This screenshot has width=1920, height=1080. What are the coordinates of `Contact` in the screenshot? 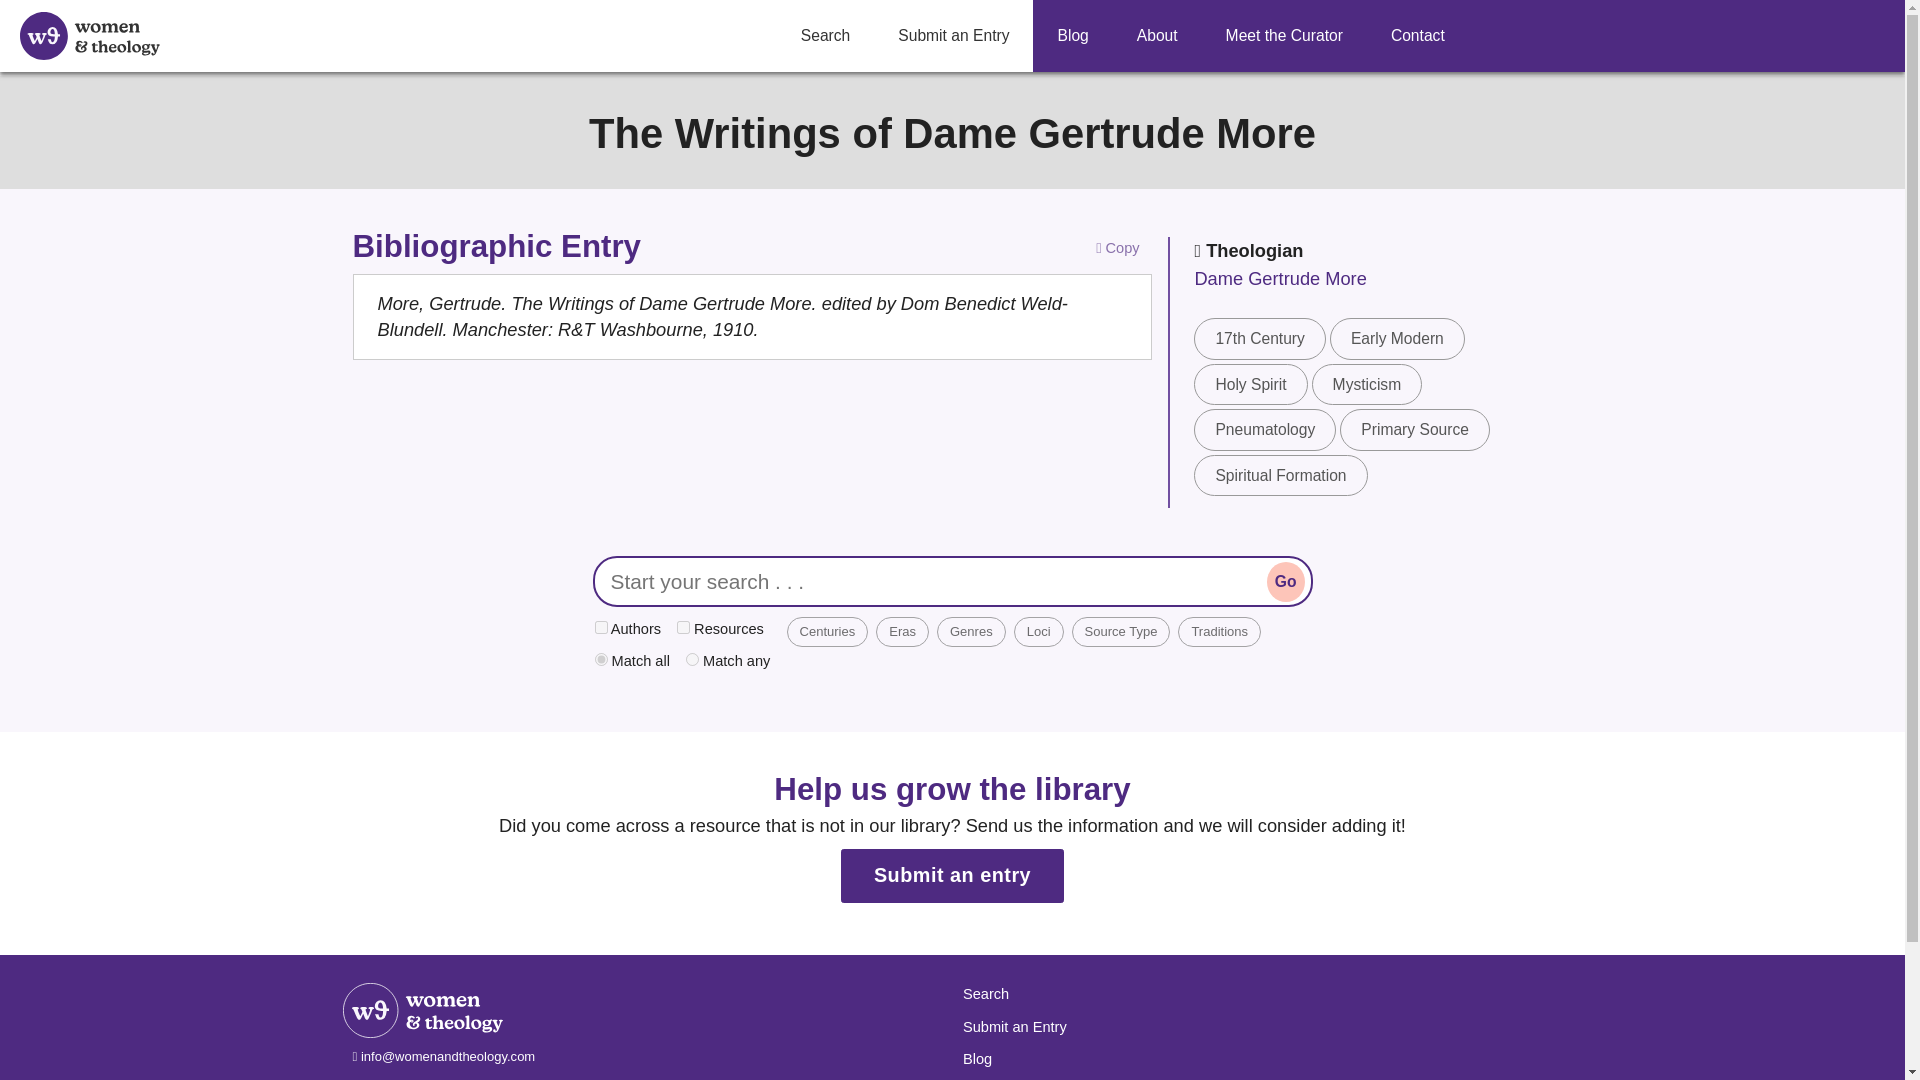 It's located at (1418, 35).